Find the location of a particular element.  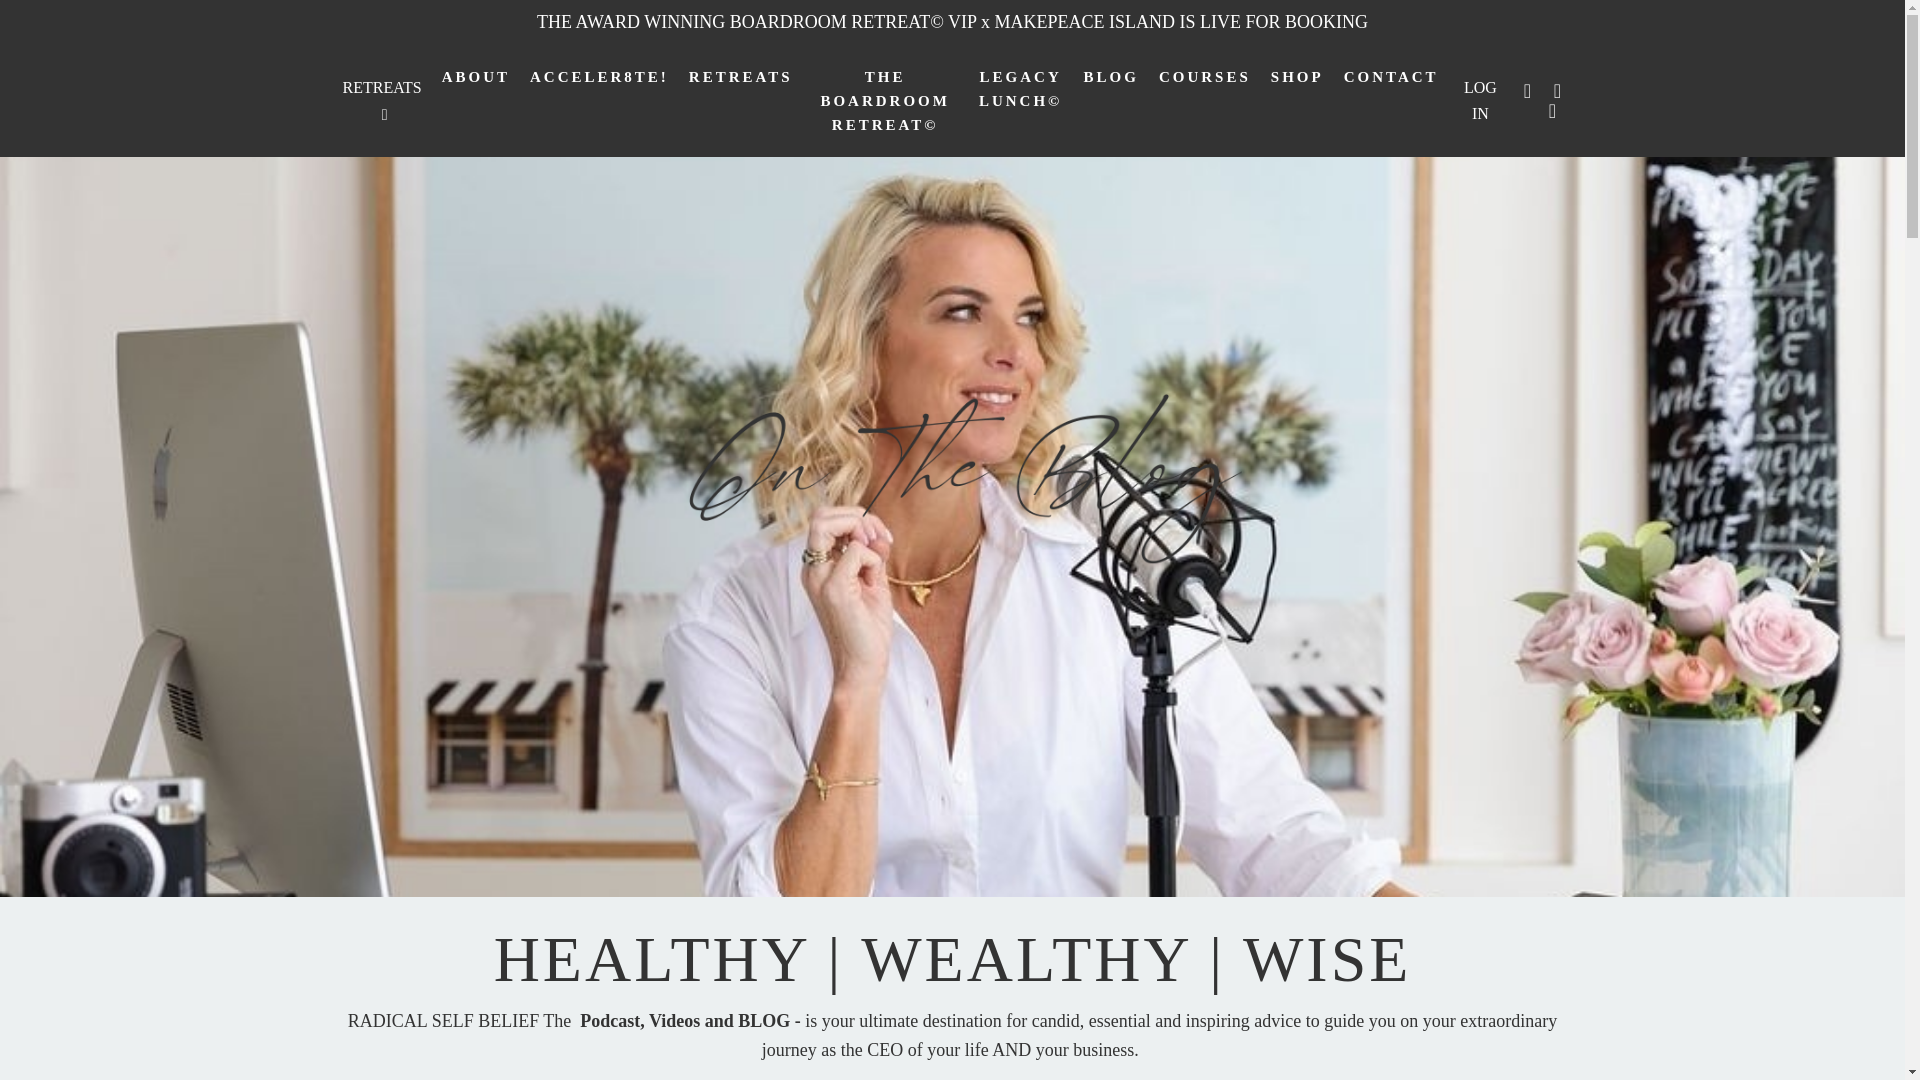

RETREATS is located at coordinates (740, 100).